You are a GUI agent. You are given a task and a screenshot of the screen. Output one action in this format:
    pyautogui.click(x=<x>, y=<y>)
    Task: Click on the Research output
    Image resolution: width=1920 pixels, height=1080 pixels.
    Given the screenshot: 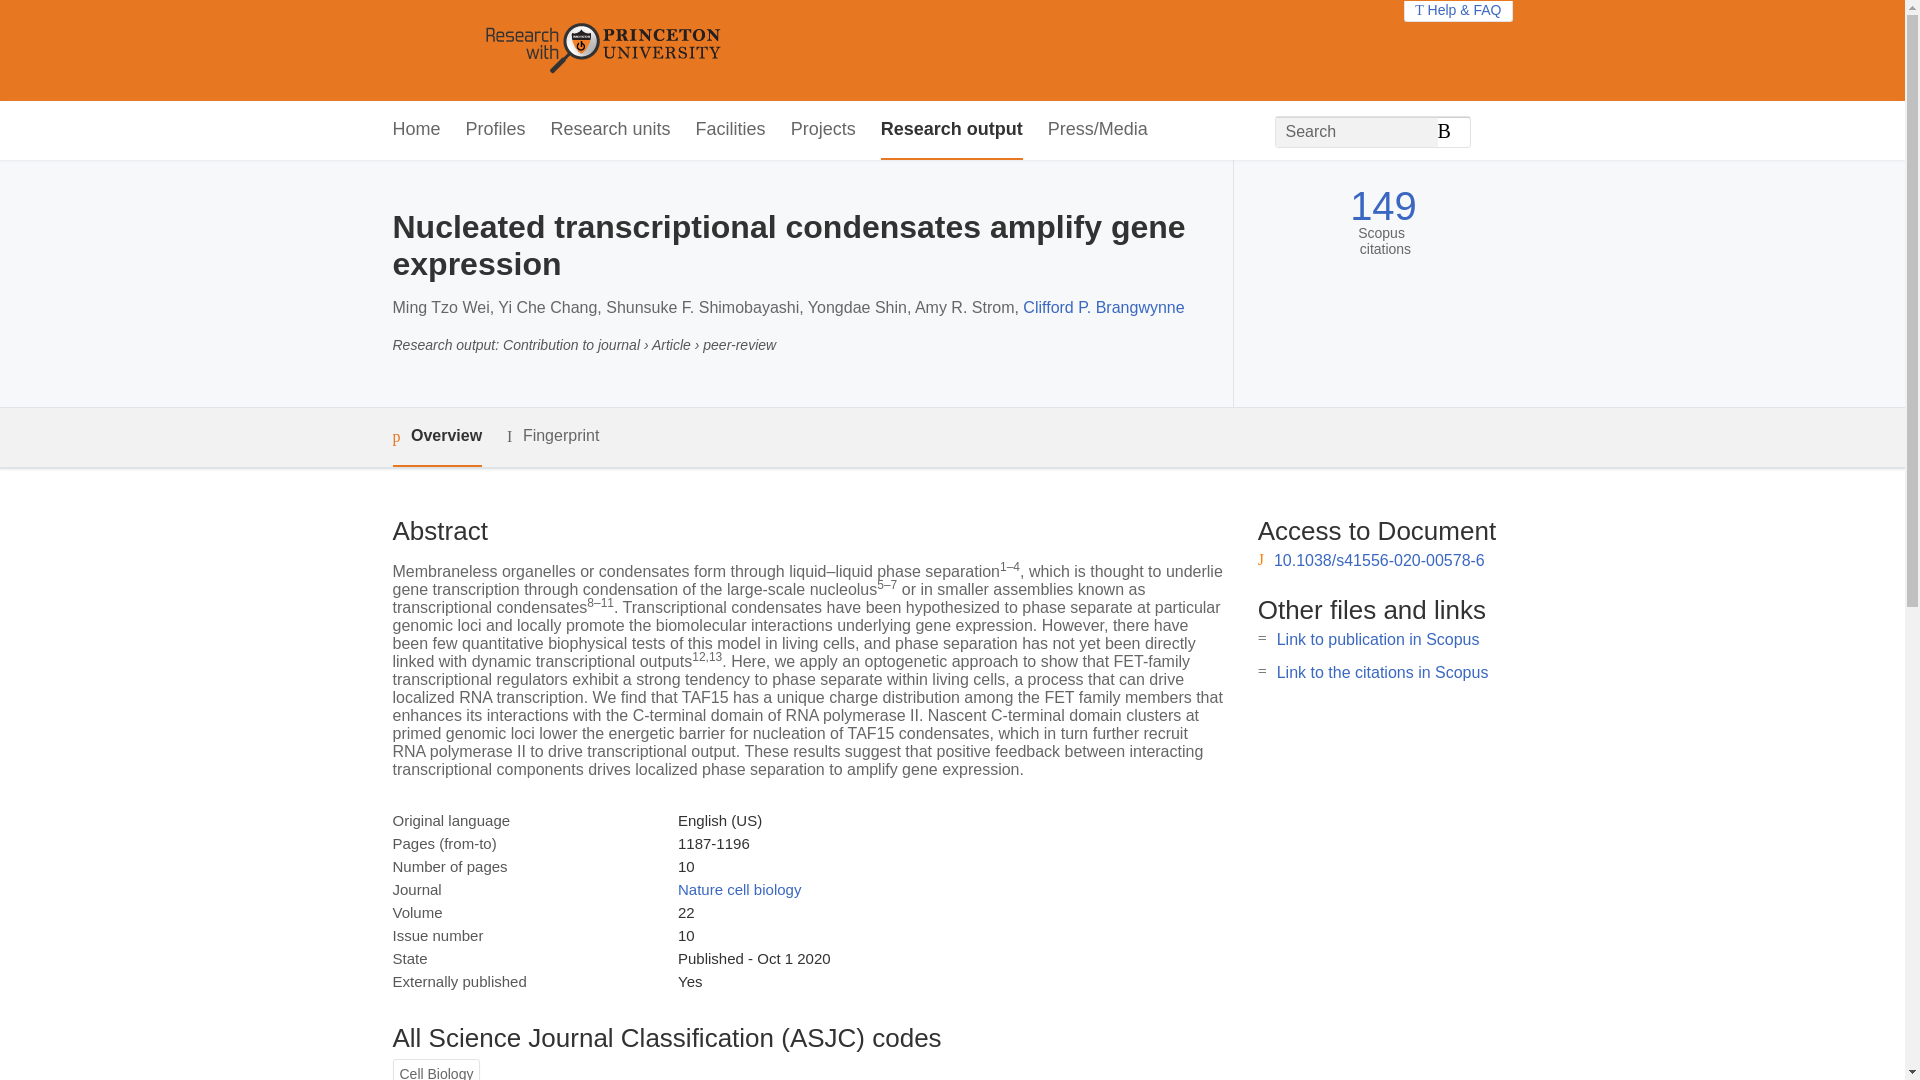 What is the action you would take?
    pyautogui.click(x=952, y=130)
    